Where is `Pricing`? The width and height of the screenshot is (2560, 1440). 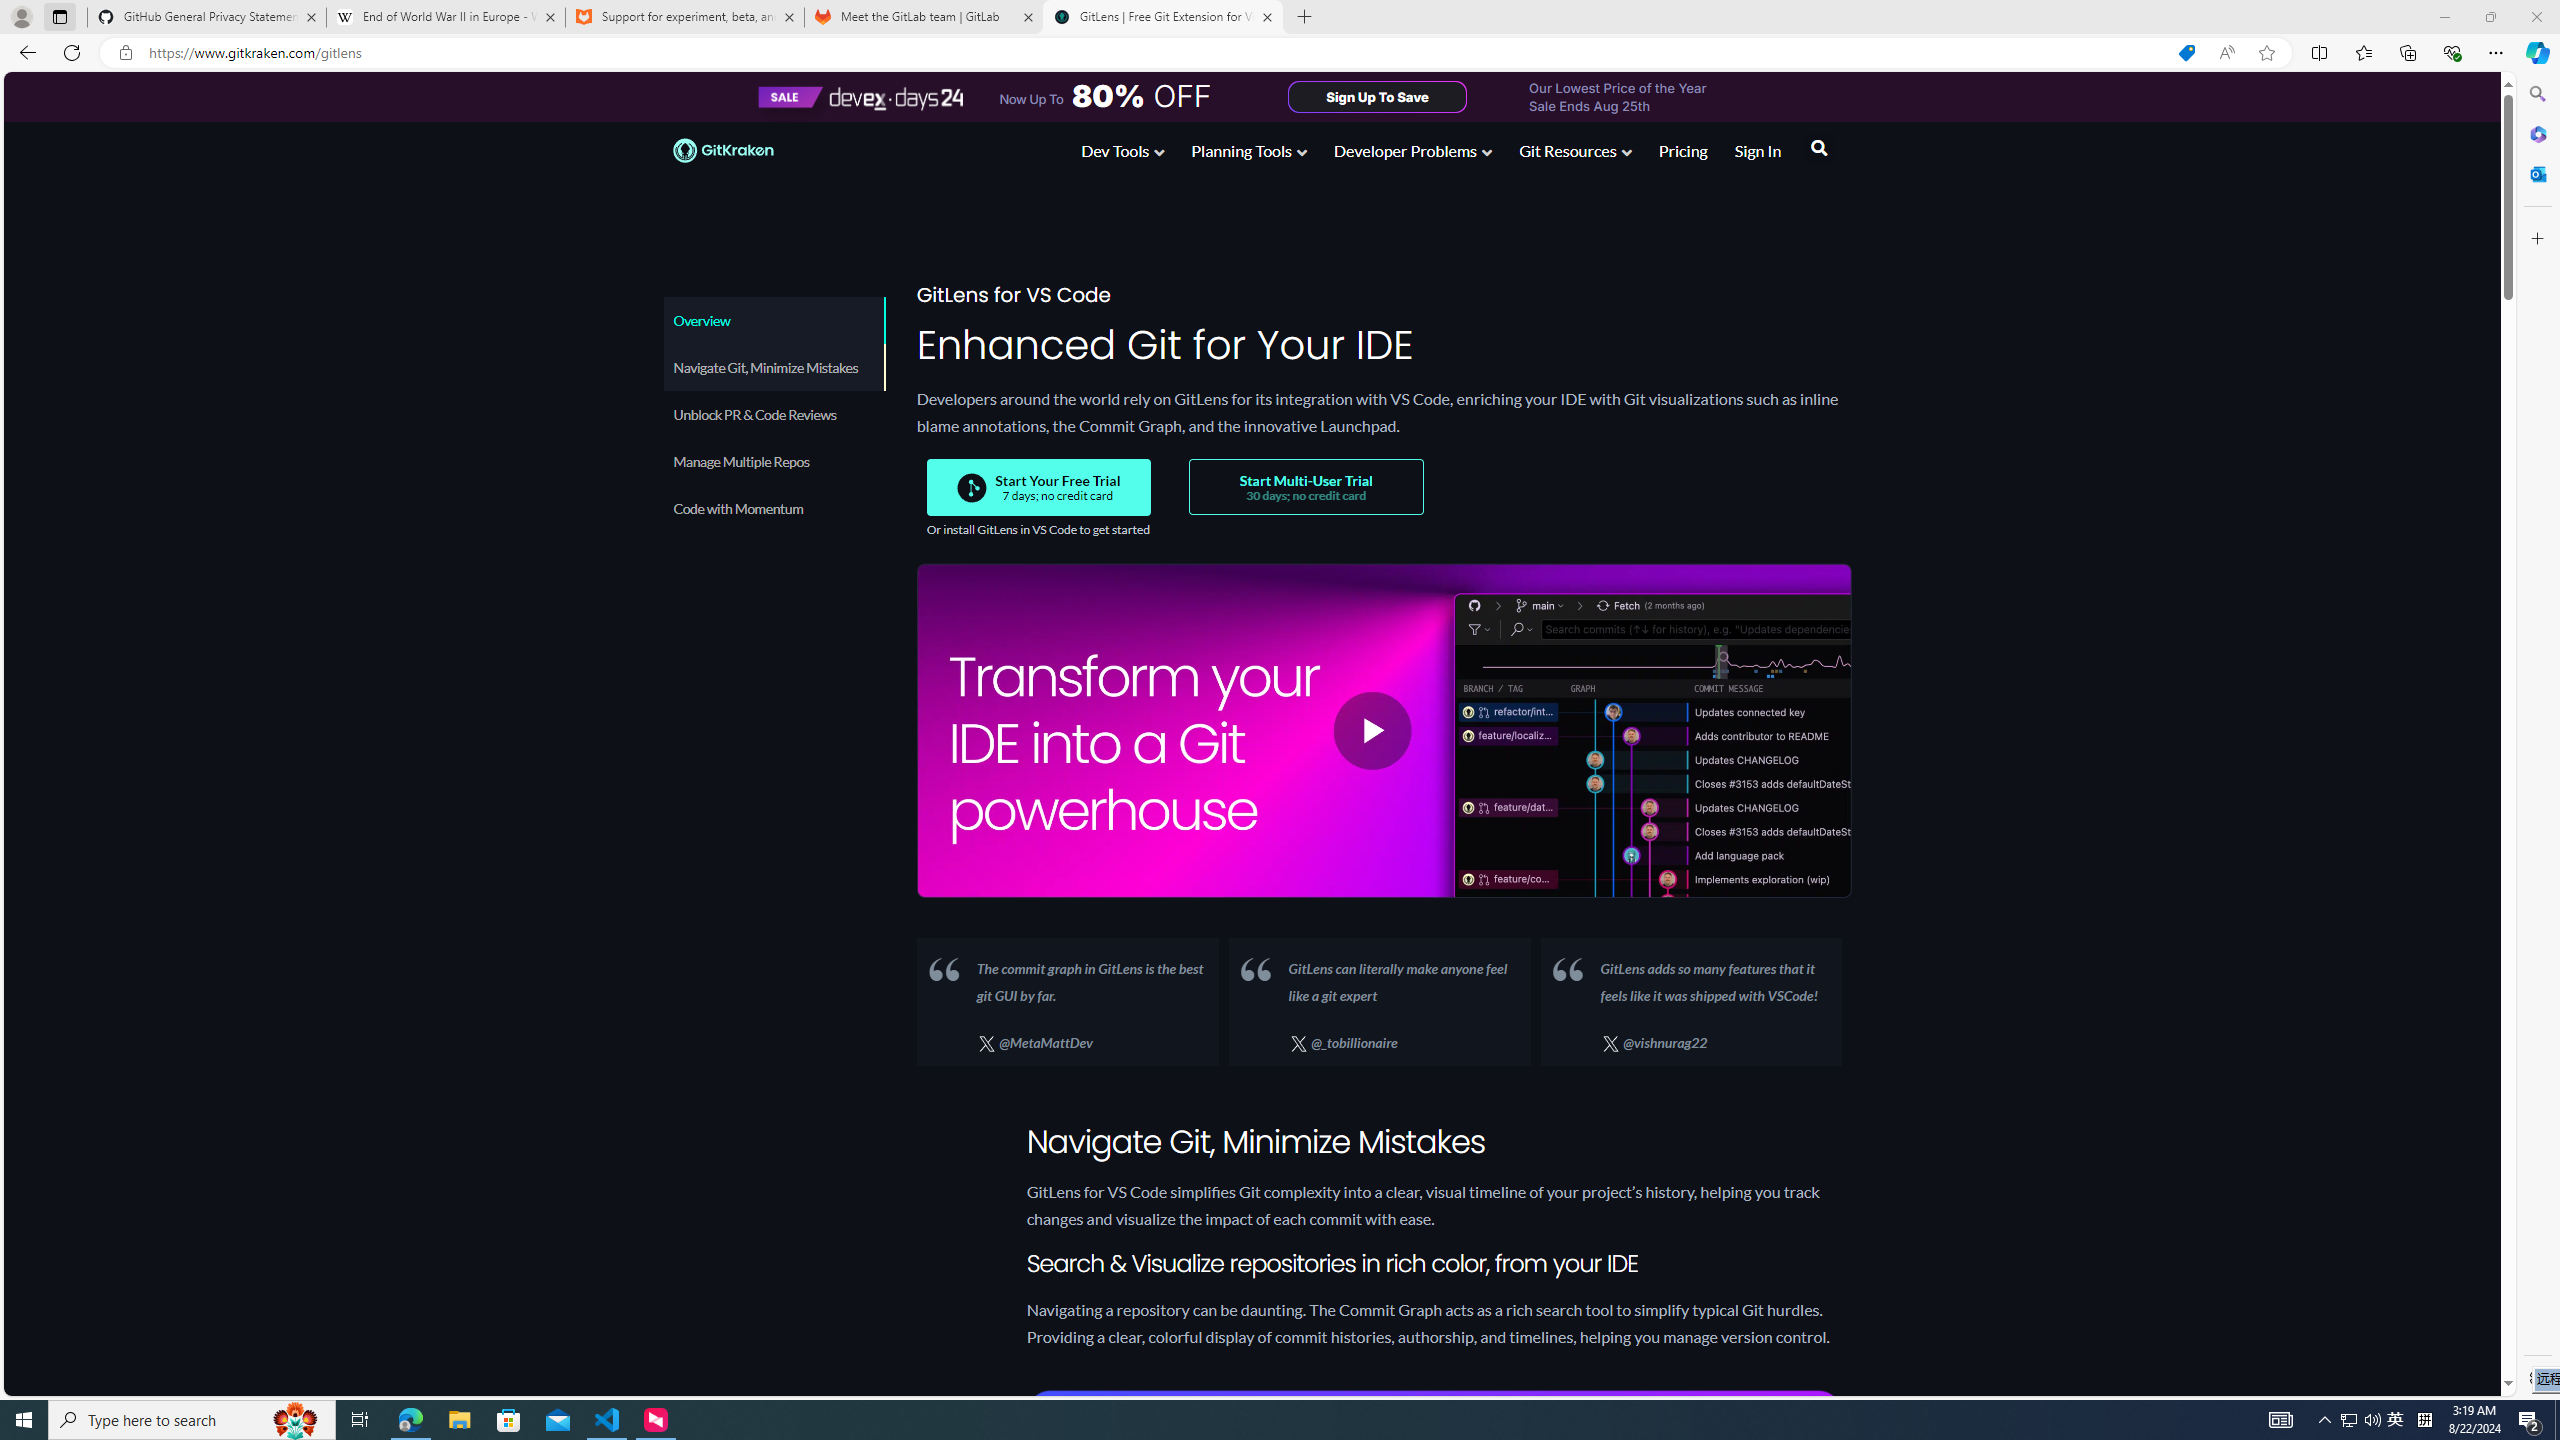
Pricing is located at coordinates (1683, 154).